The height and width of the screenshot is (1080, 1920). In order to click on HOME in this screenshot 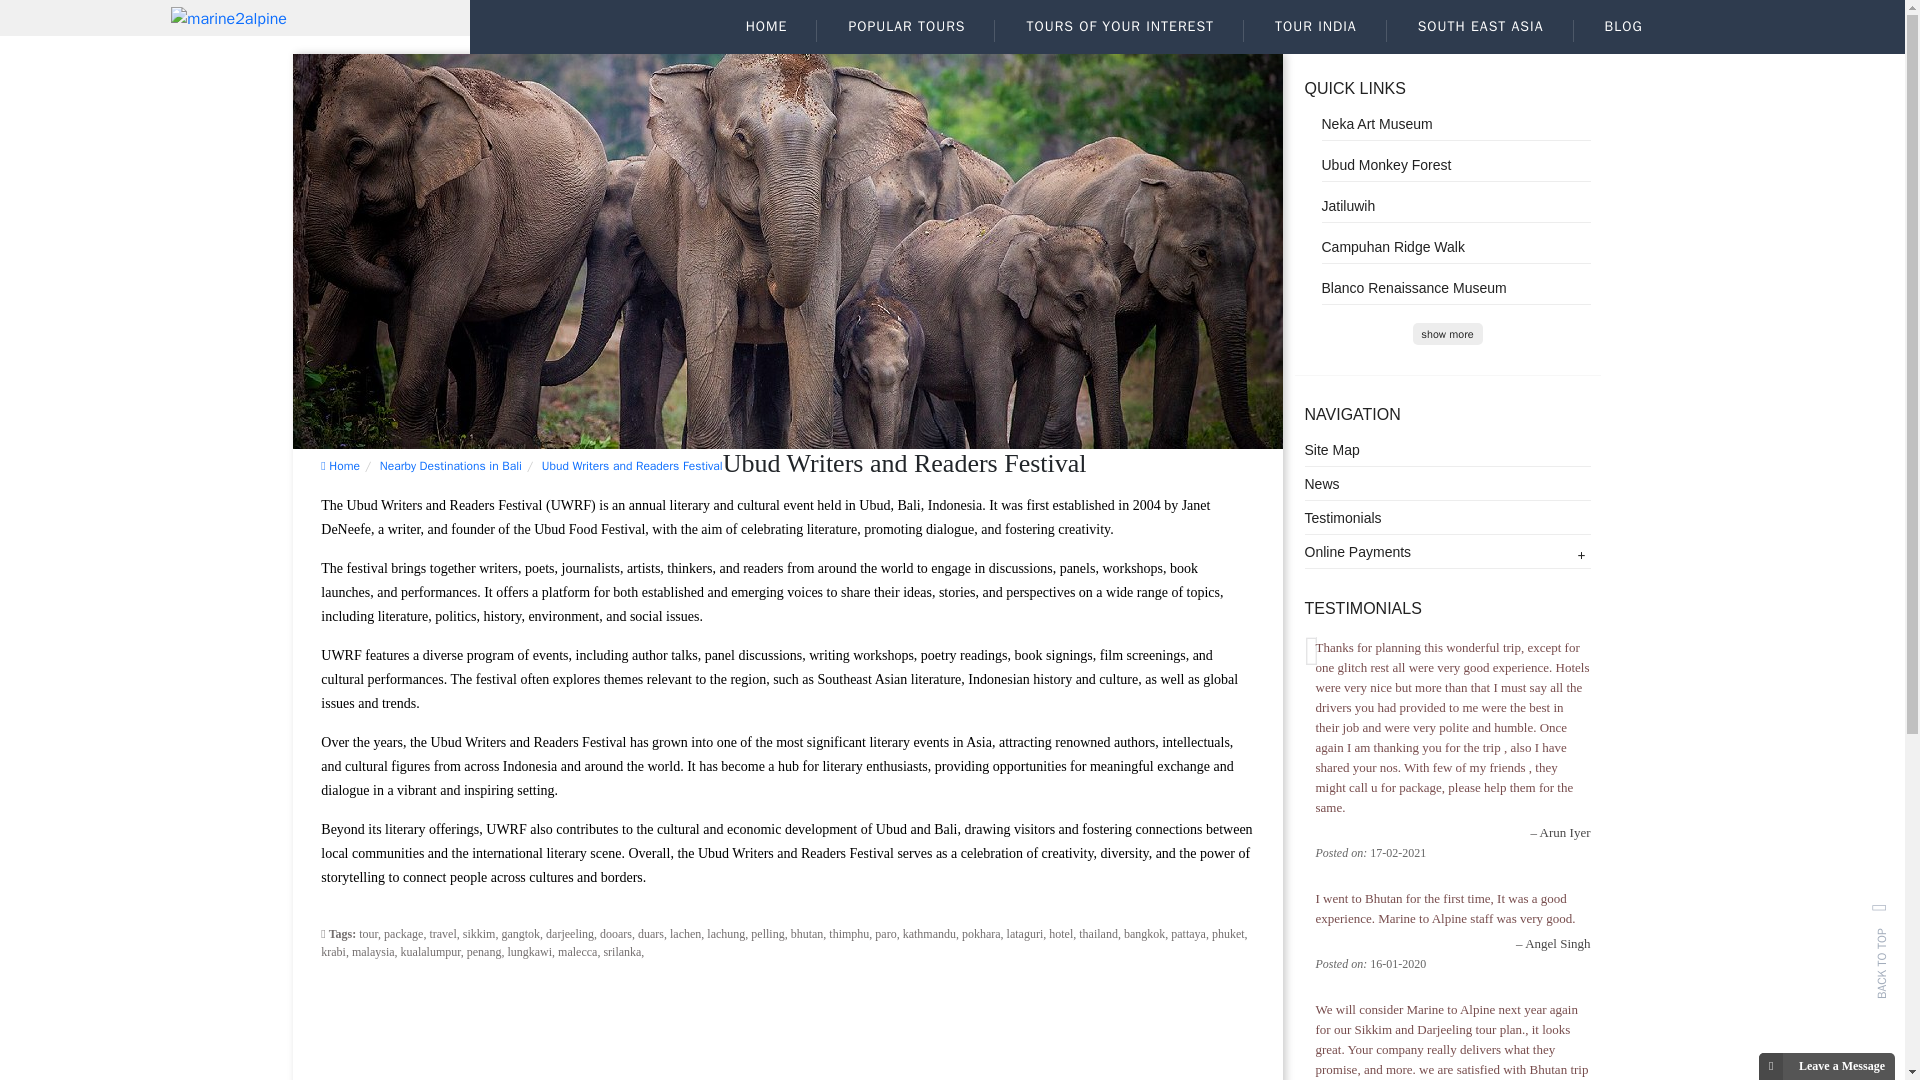, I will do `click(766, 27)`.